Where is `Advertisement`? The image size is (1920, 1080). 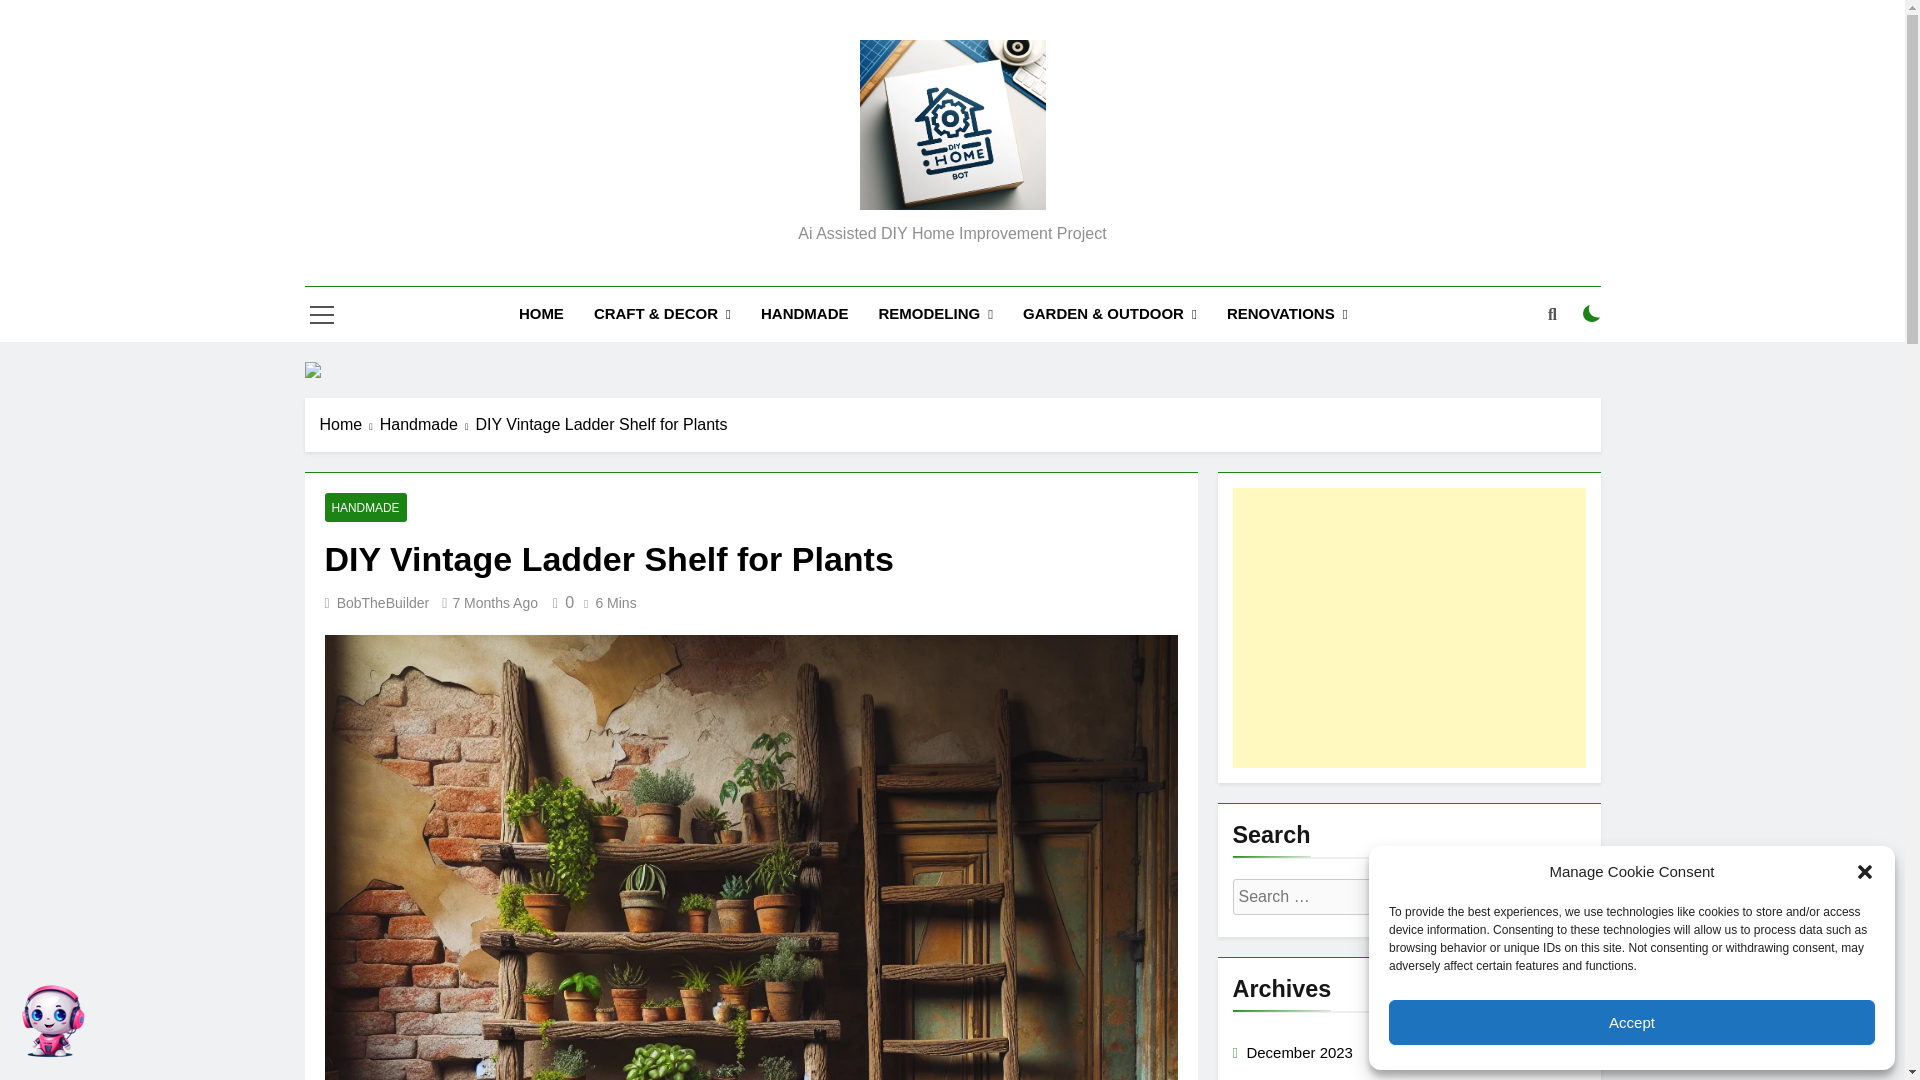 Advertisement is located at coordinates (1408, 628).